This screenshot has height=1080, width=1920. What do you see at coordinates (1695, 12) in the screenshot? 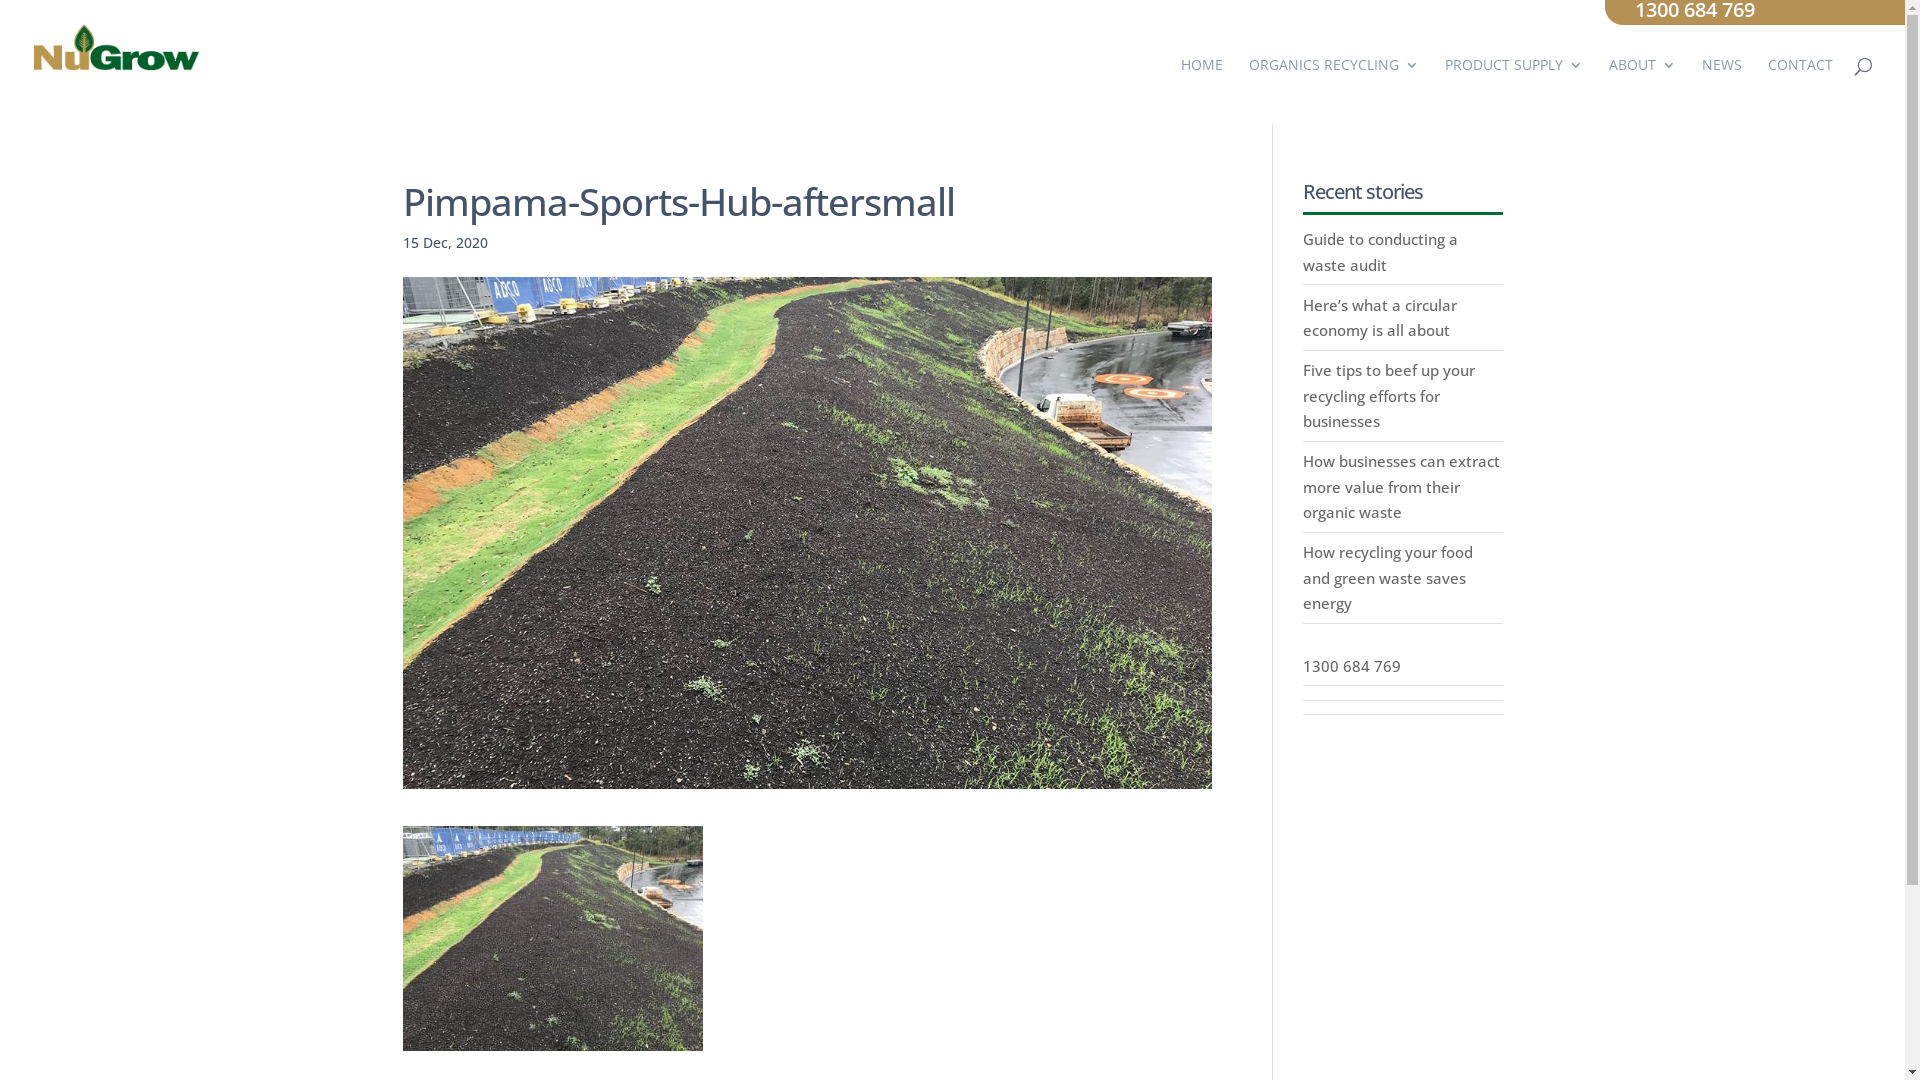
I see `1300 684 769` at bounding box center [1695, 12].